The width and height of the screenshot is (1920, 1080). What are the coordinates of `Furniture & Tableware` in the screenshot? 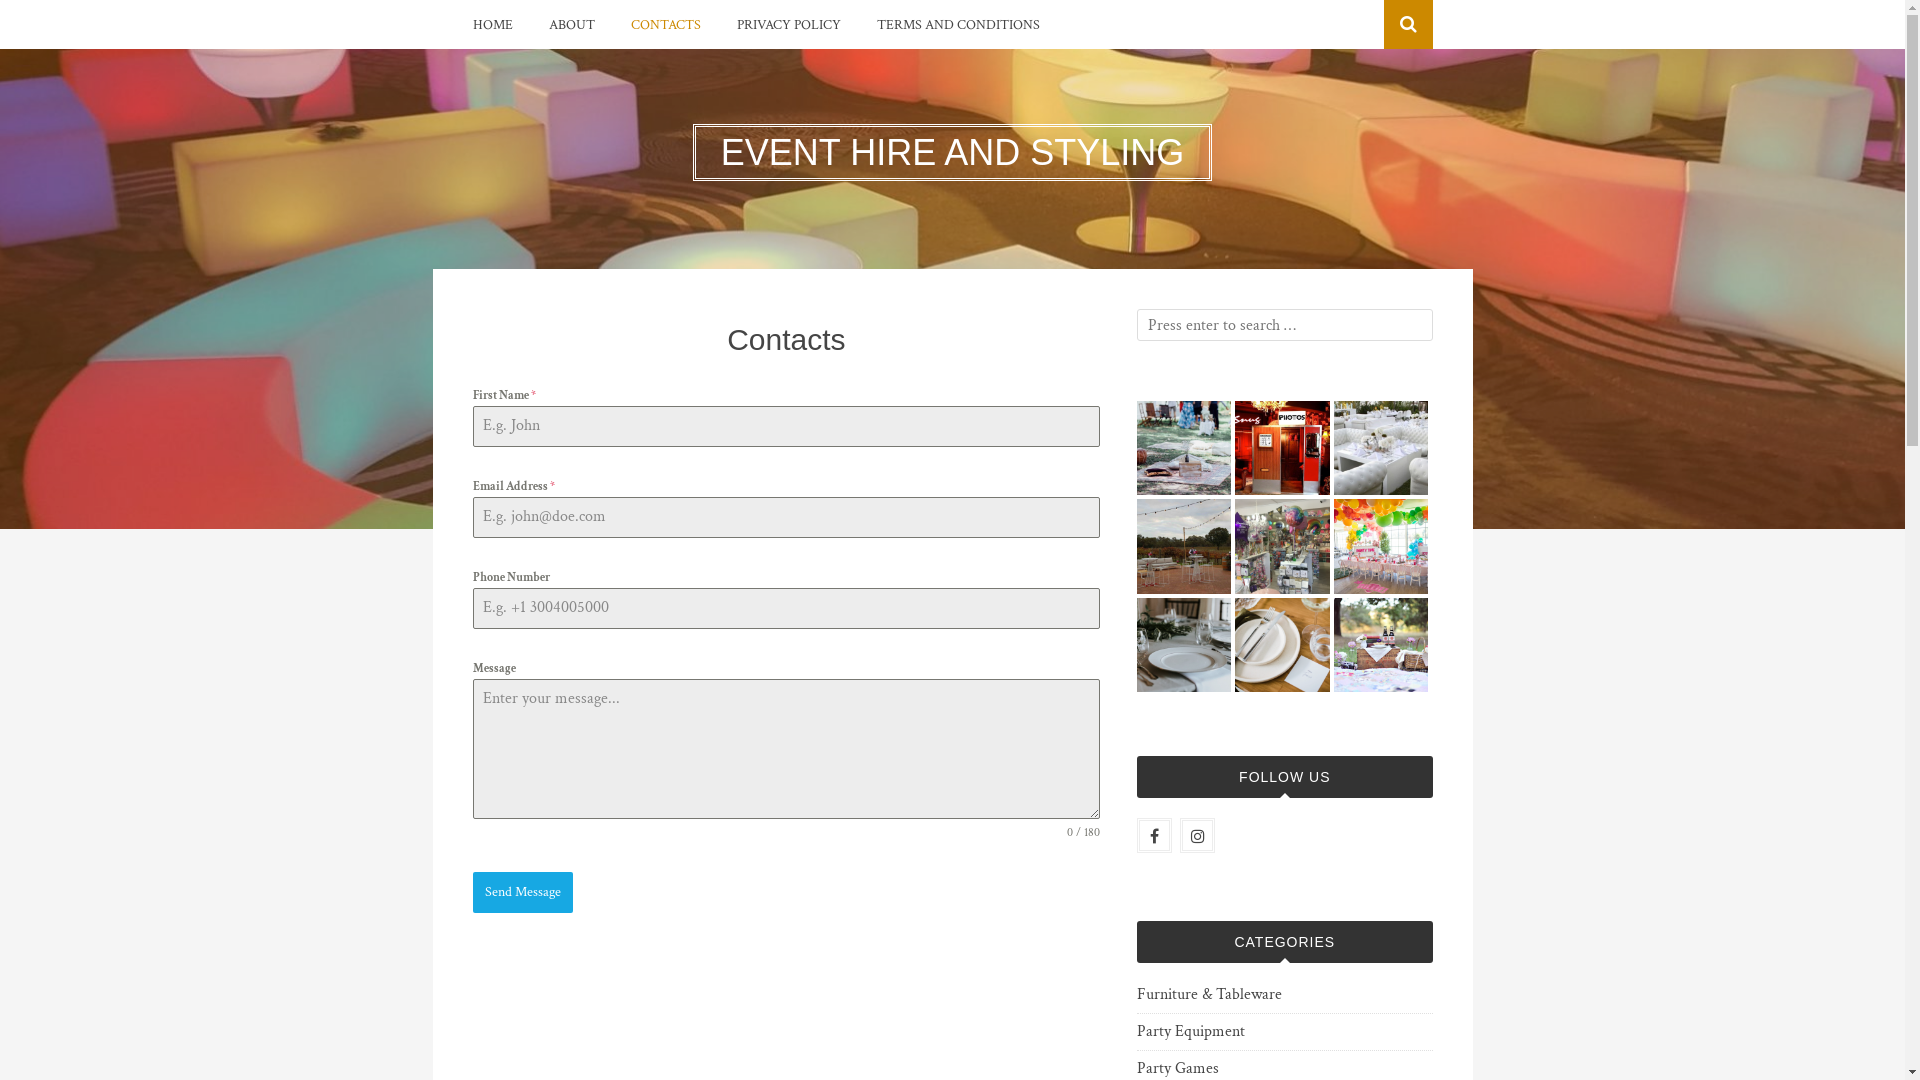 It's located at (1210, 995).